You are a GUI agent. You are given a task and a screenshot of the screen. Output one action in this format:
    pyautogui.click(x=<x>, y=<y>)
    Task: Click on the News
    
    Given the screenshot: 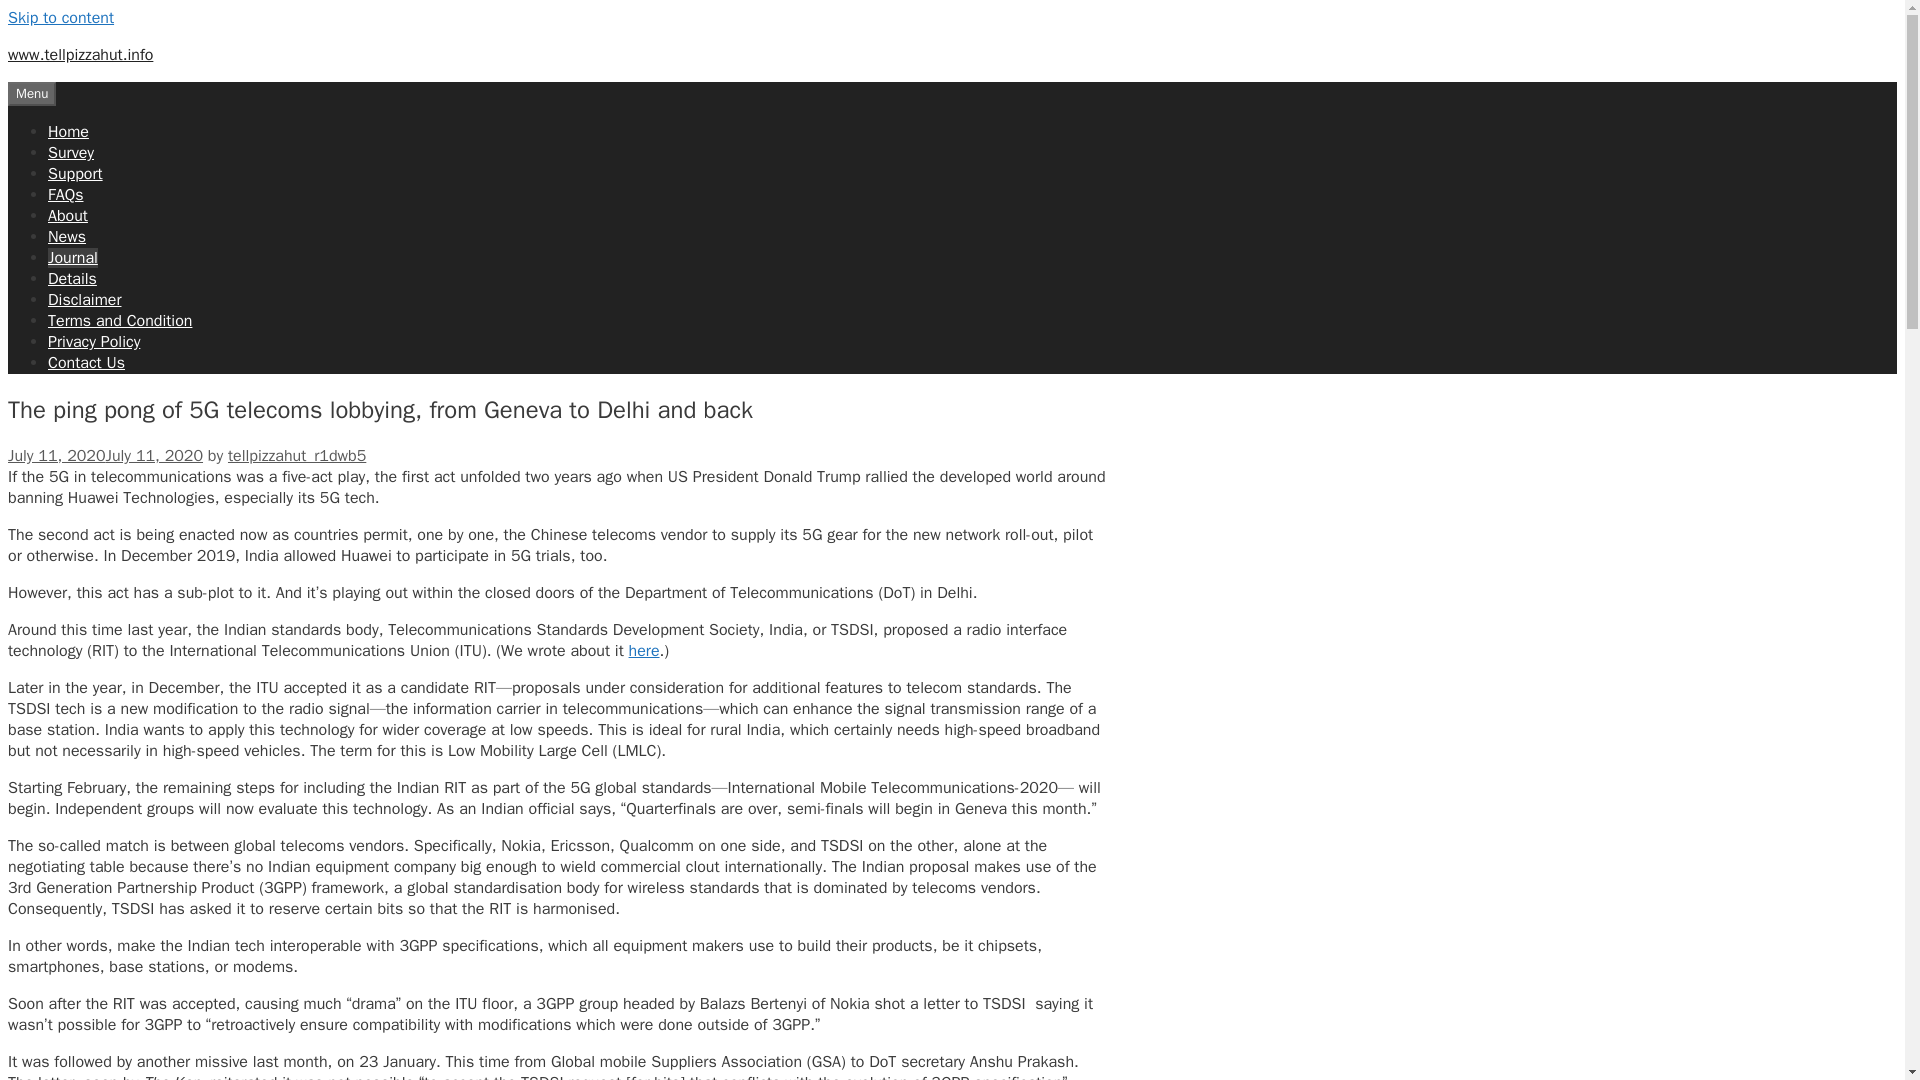 What is the action you would take?
    pyautogui.click(x=67, y=236)
    